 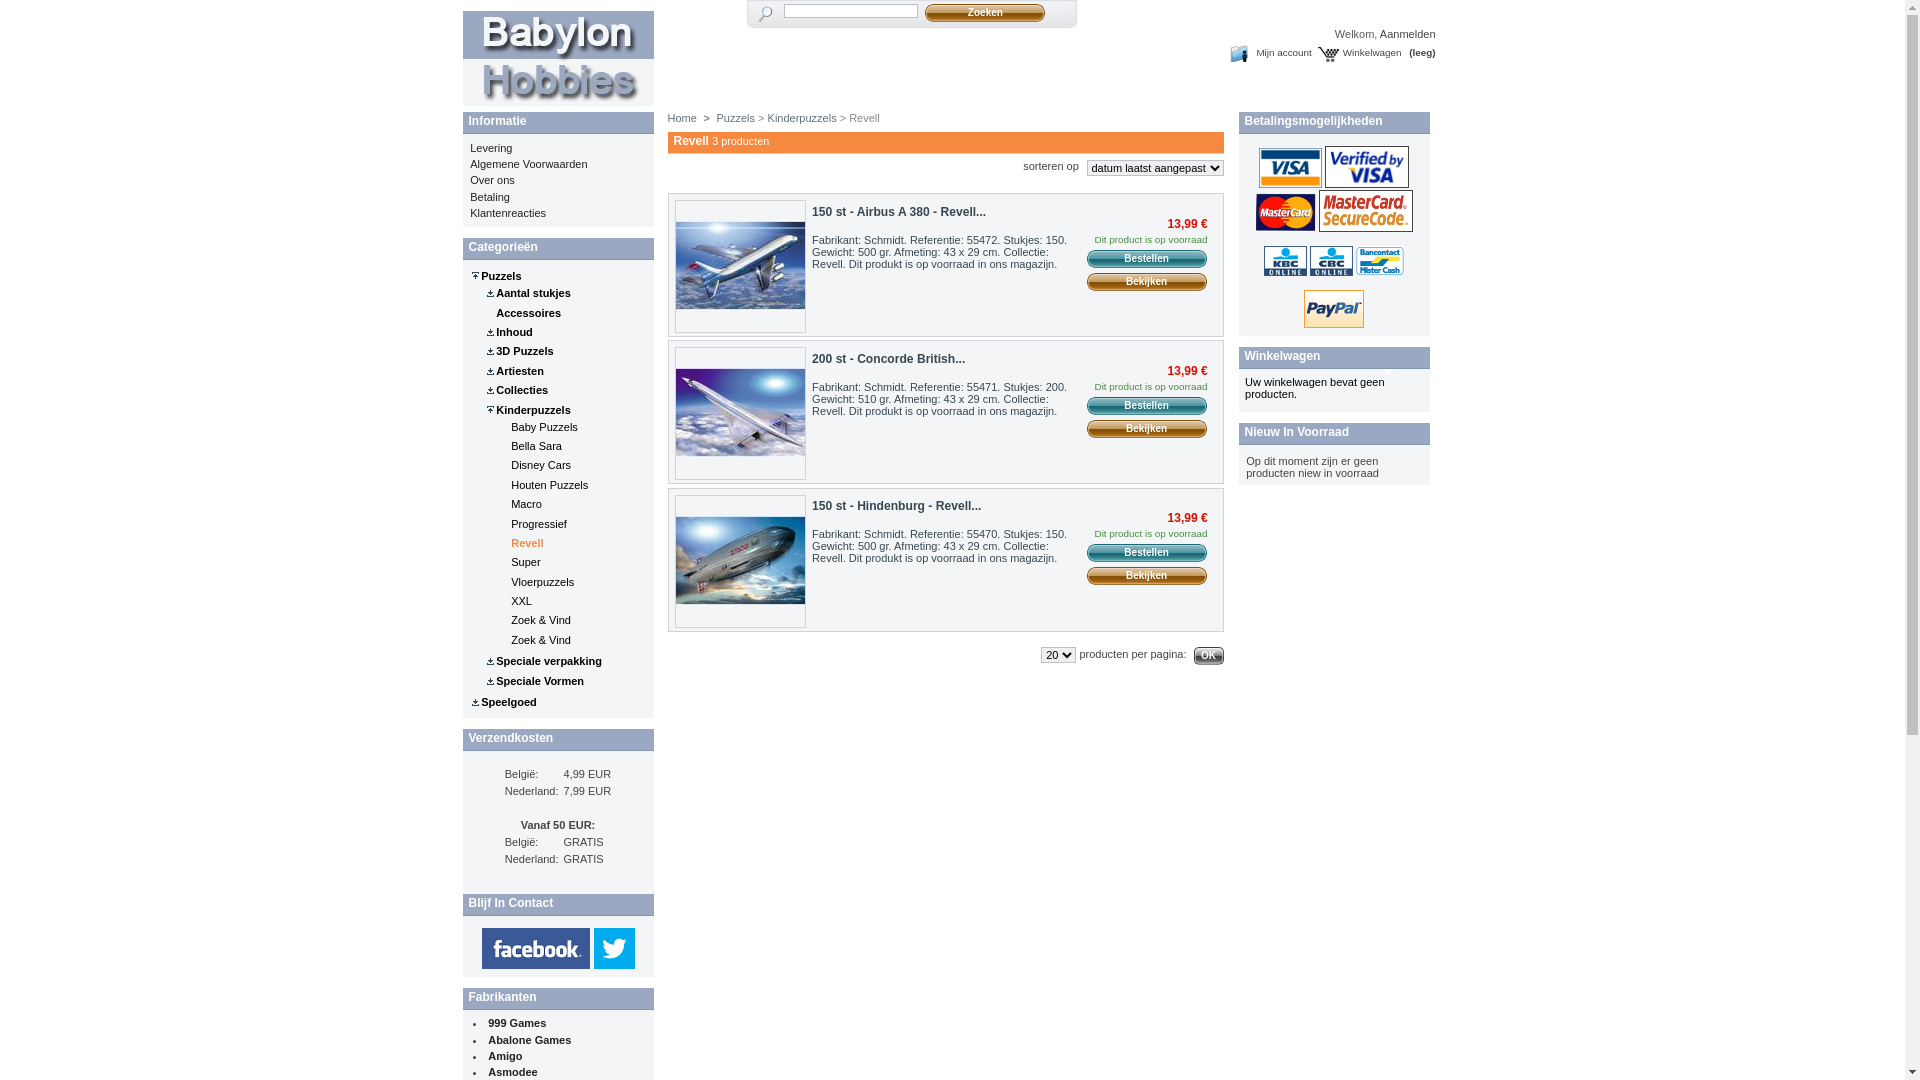 I want to click on 150 st - Hindenburg - Revell (door Schmidt), so click(x=740, y=562).